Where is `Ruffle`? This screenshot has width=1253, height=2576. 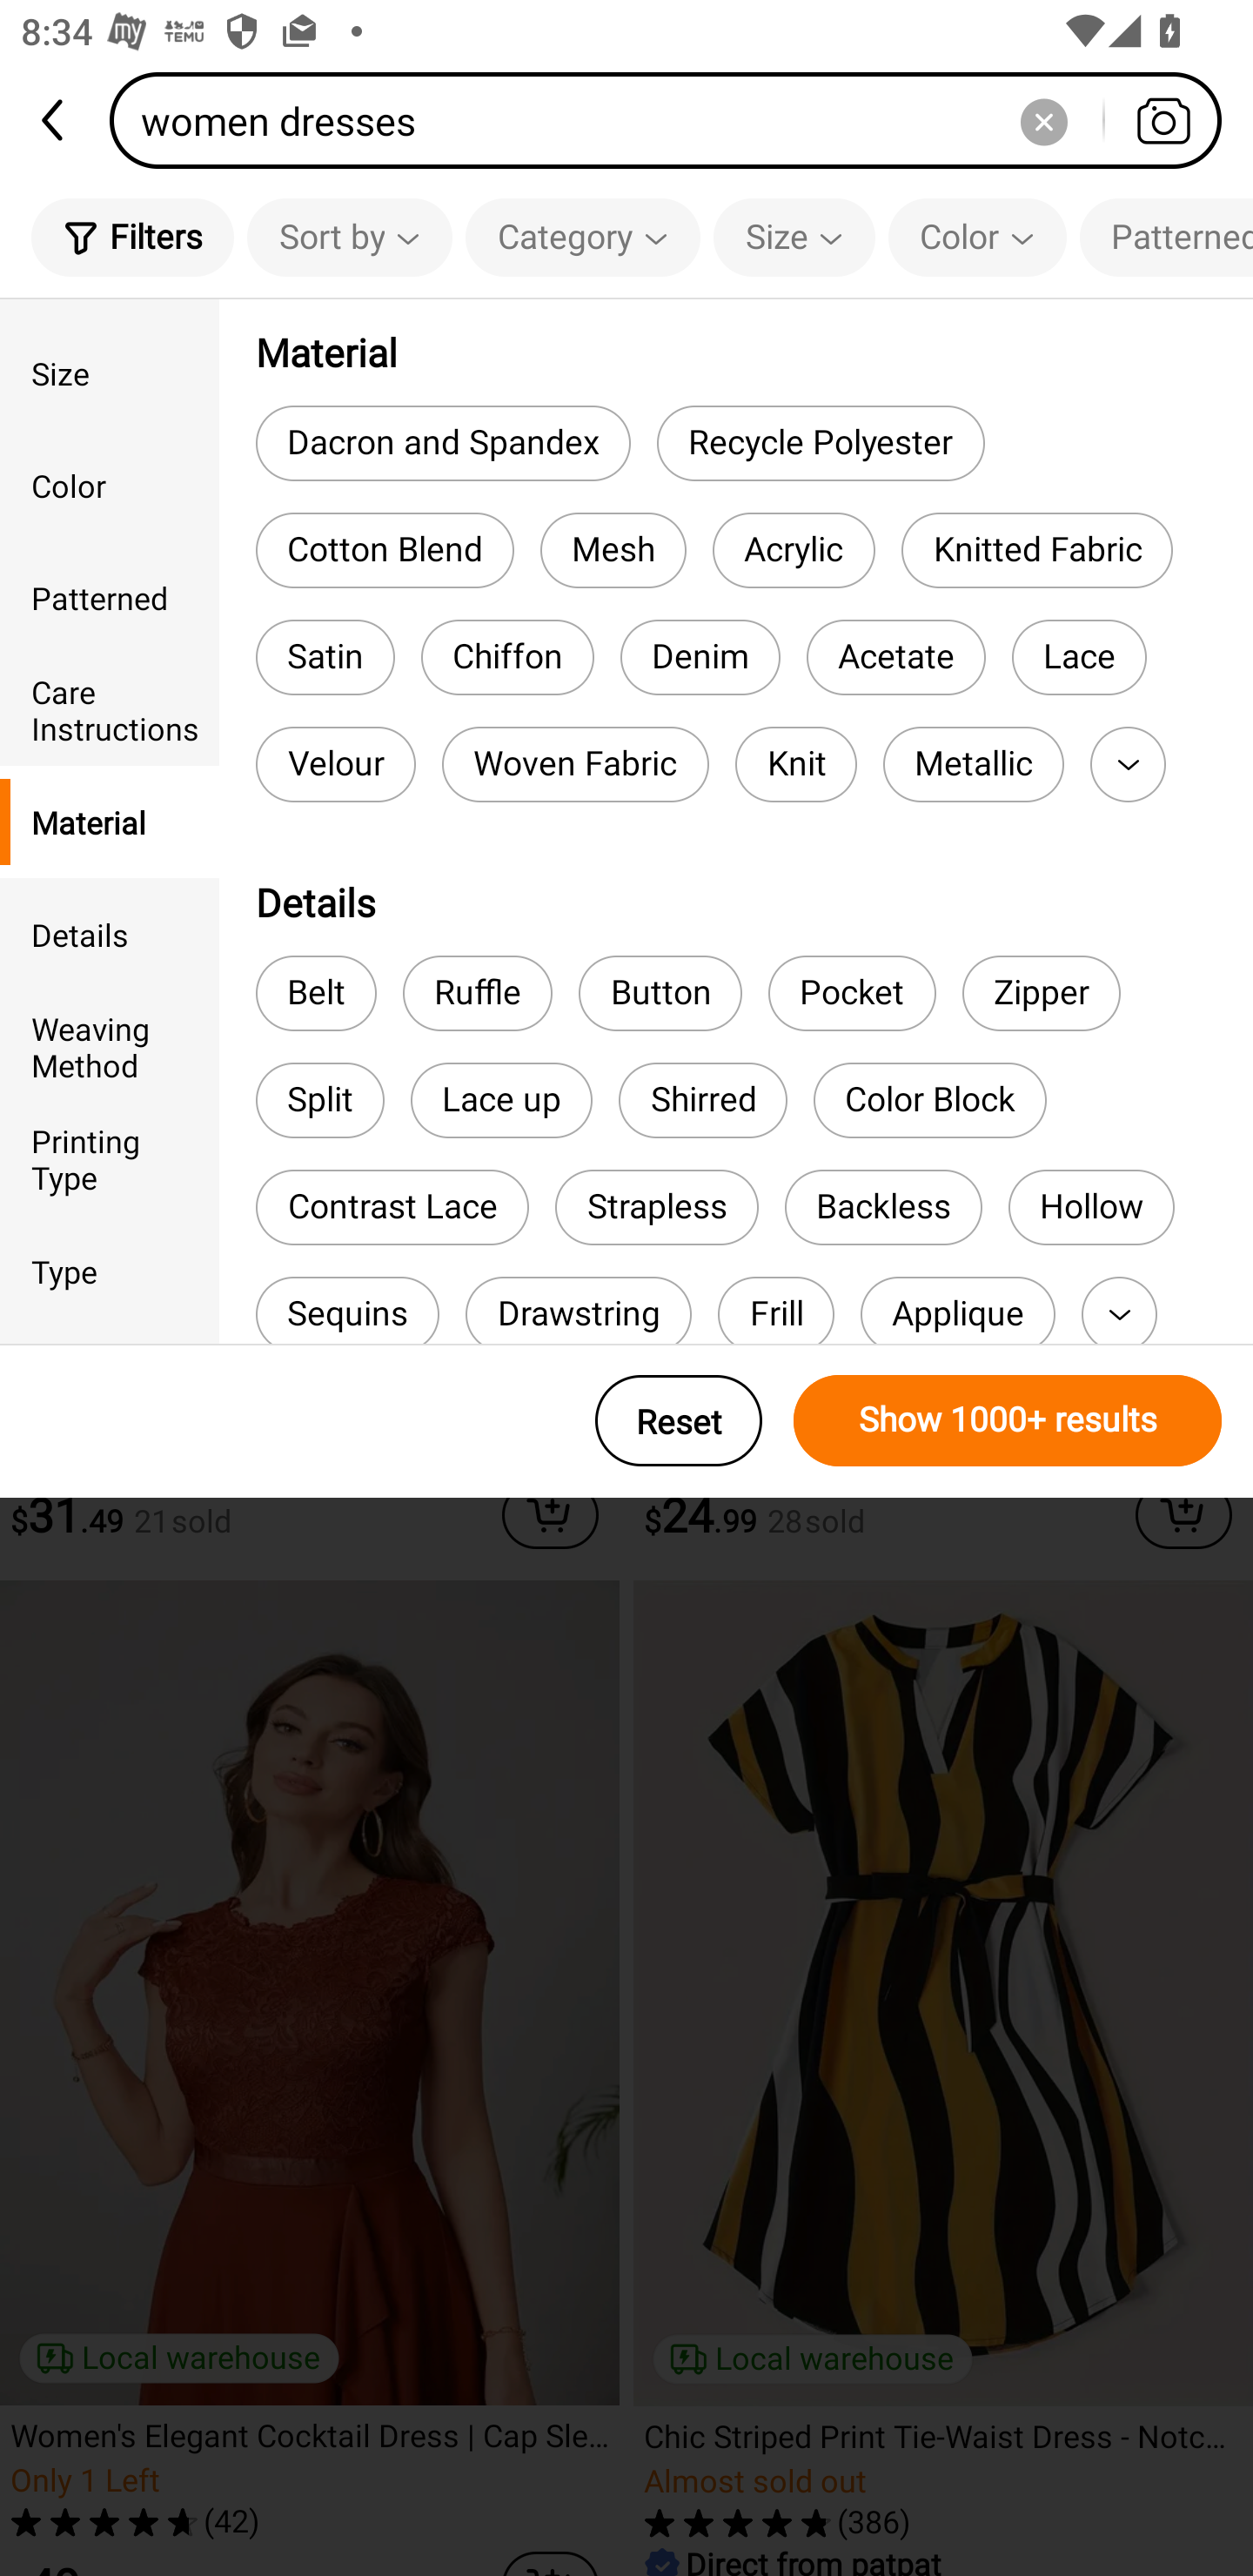
Ruffle is located at coordinates (478, 993).